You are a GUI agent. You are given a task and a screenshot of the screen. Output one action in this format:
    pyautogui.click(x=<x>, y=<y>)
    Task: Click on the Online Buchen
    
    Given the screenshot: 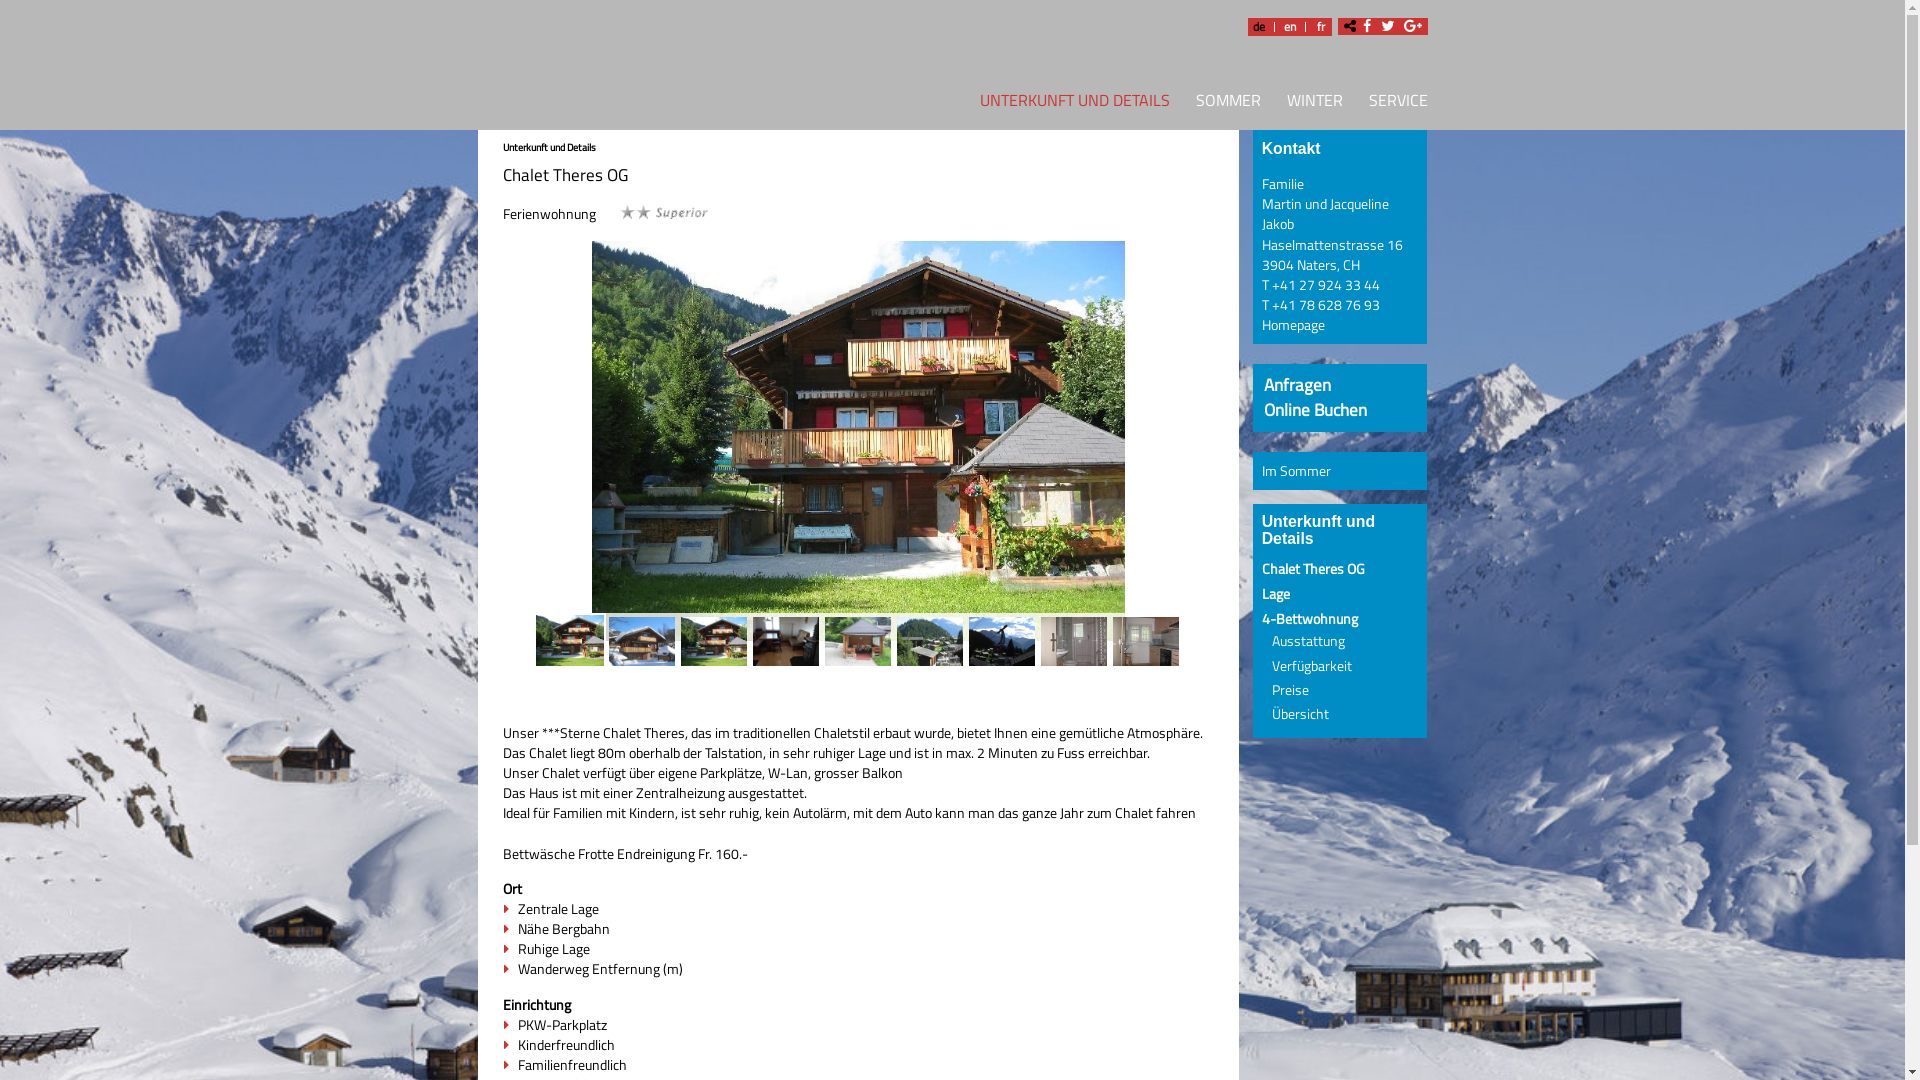 What is the action you would take?
    pyautogui.click(x=1316, y=410)
    